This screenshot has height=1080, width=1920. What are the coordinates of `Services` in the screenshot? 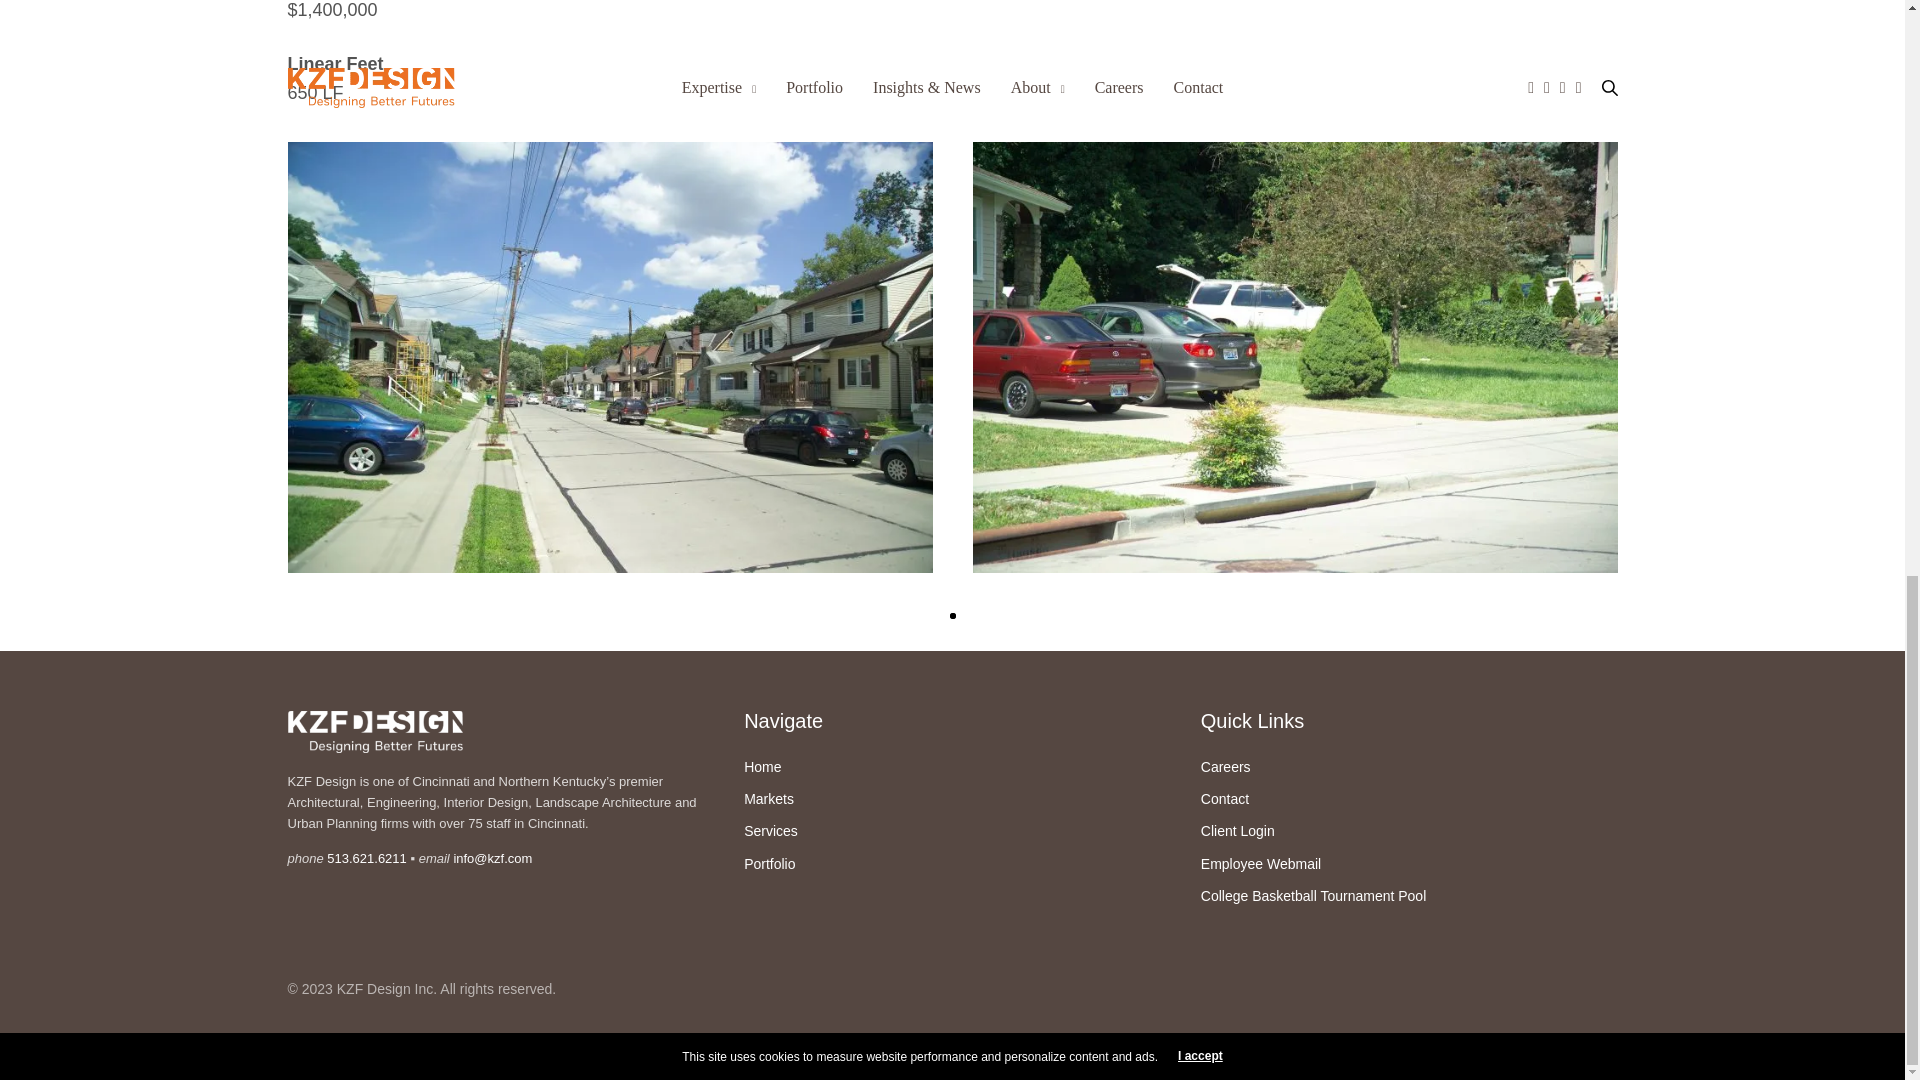 It's located at (771, 830).